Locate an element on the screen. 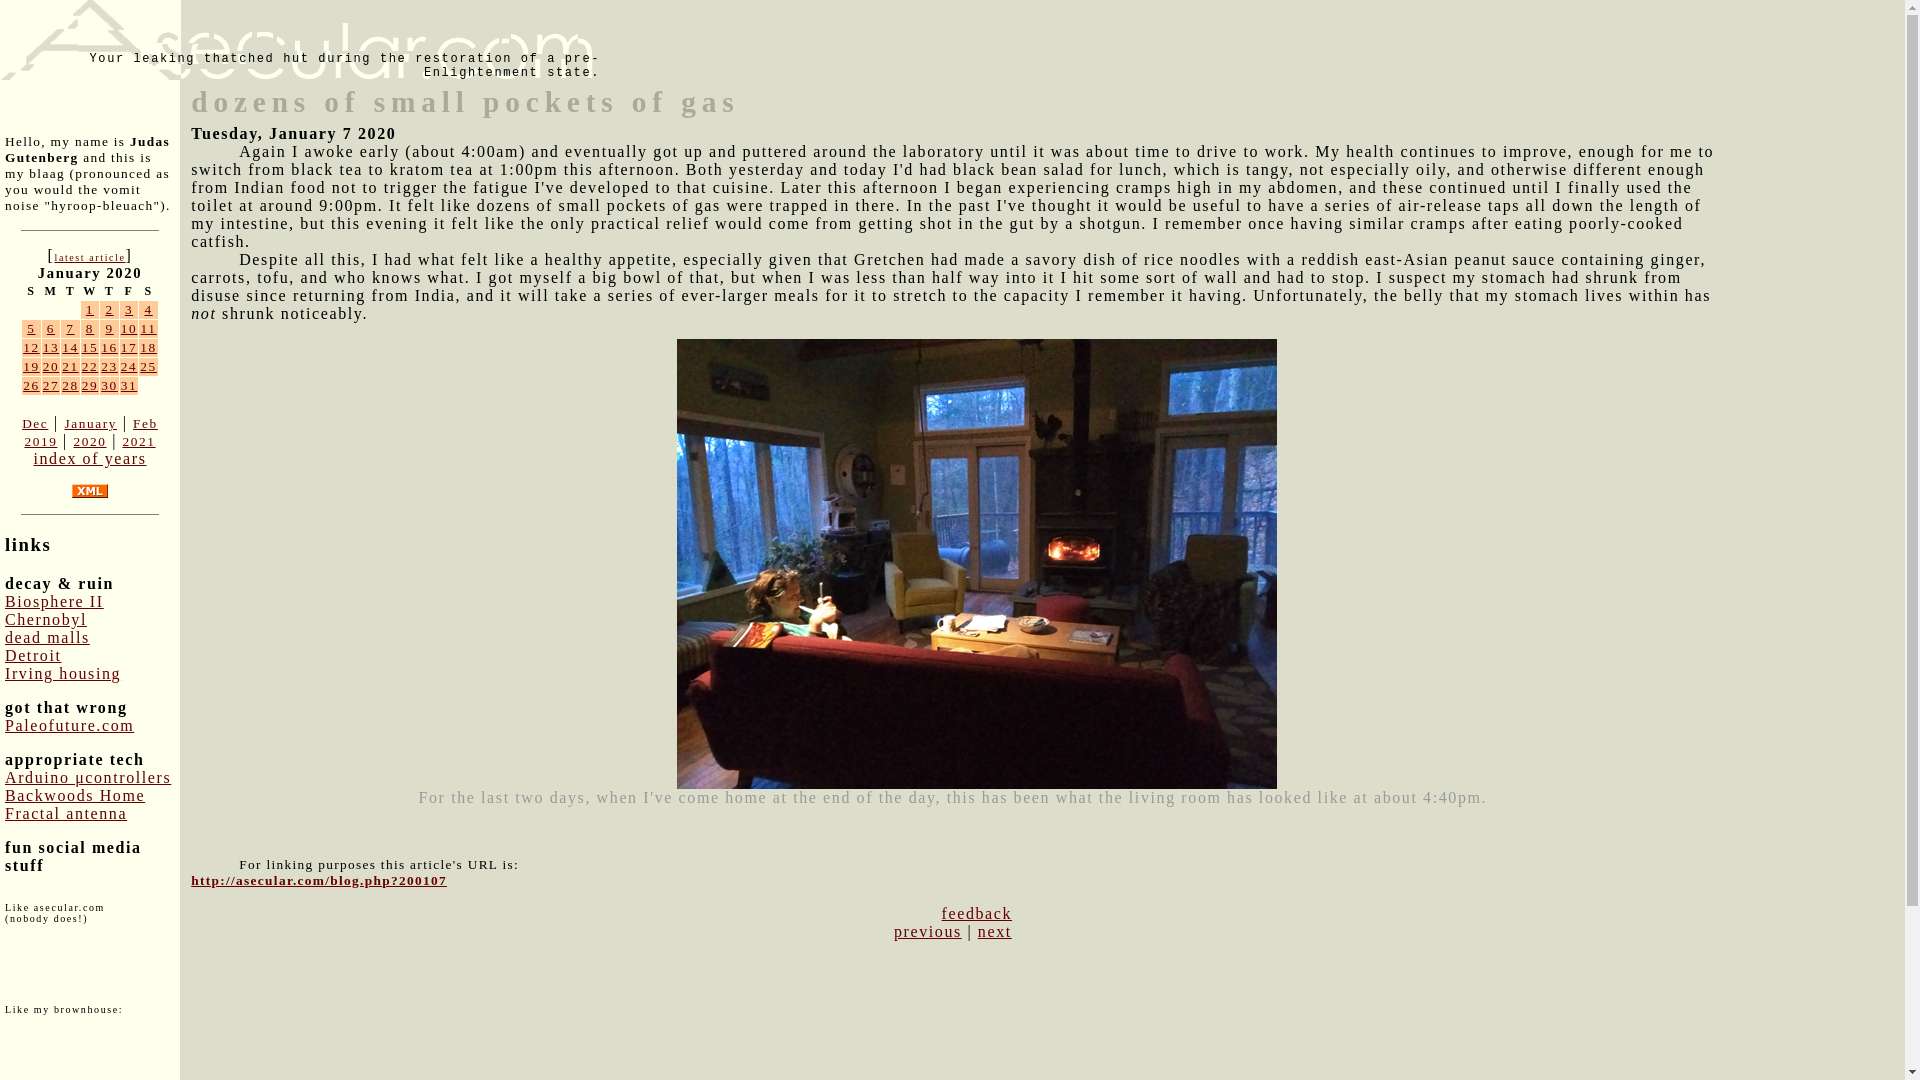 The width and height of the screenshot is (1920, 1080). 20 is located at coordinates (50, 366).